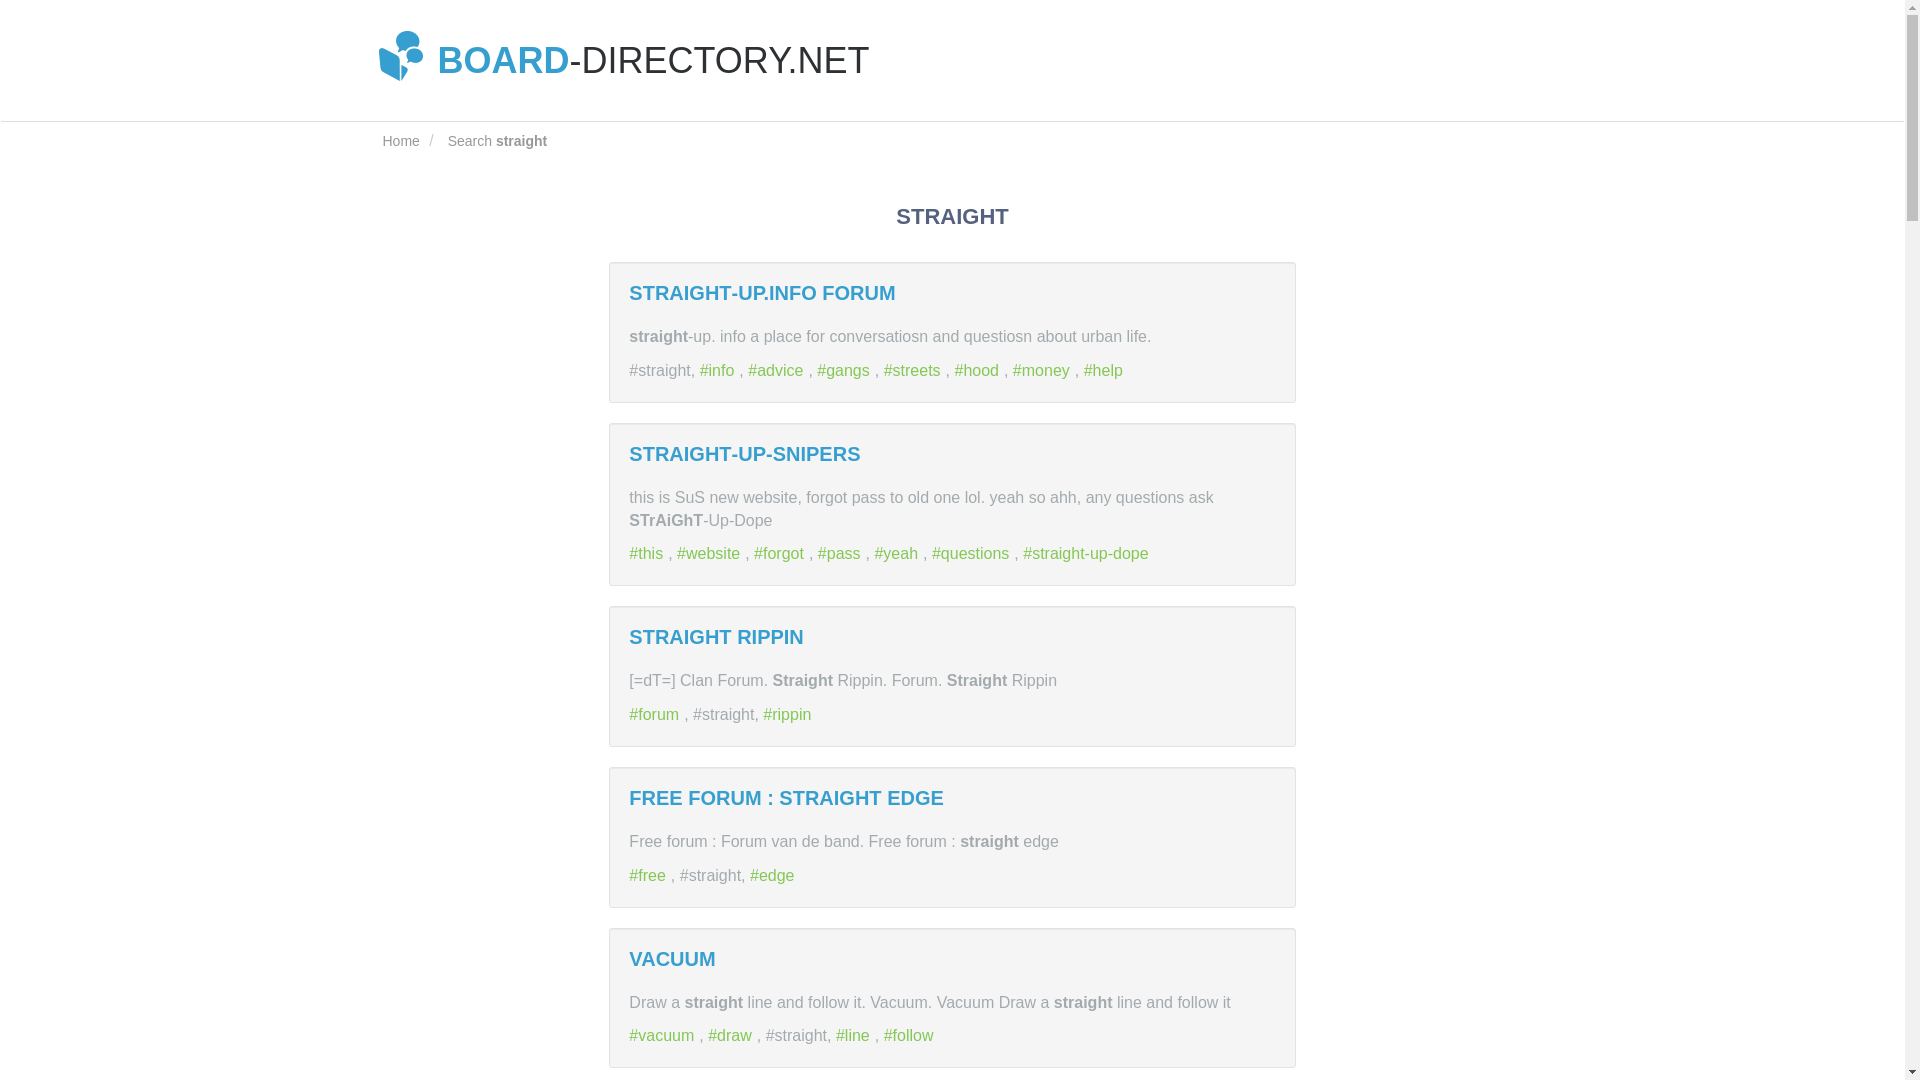  Describe the element at coordinates (775, 876) in the screenshot. I see `edge` at that location.